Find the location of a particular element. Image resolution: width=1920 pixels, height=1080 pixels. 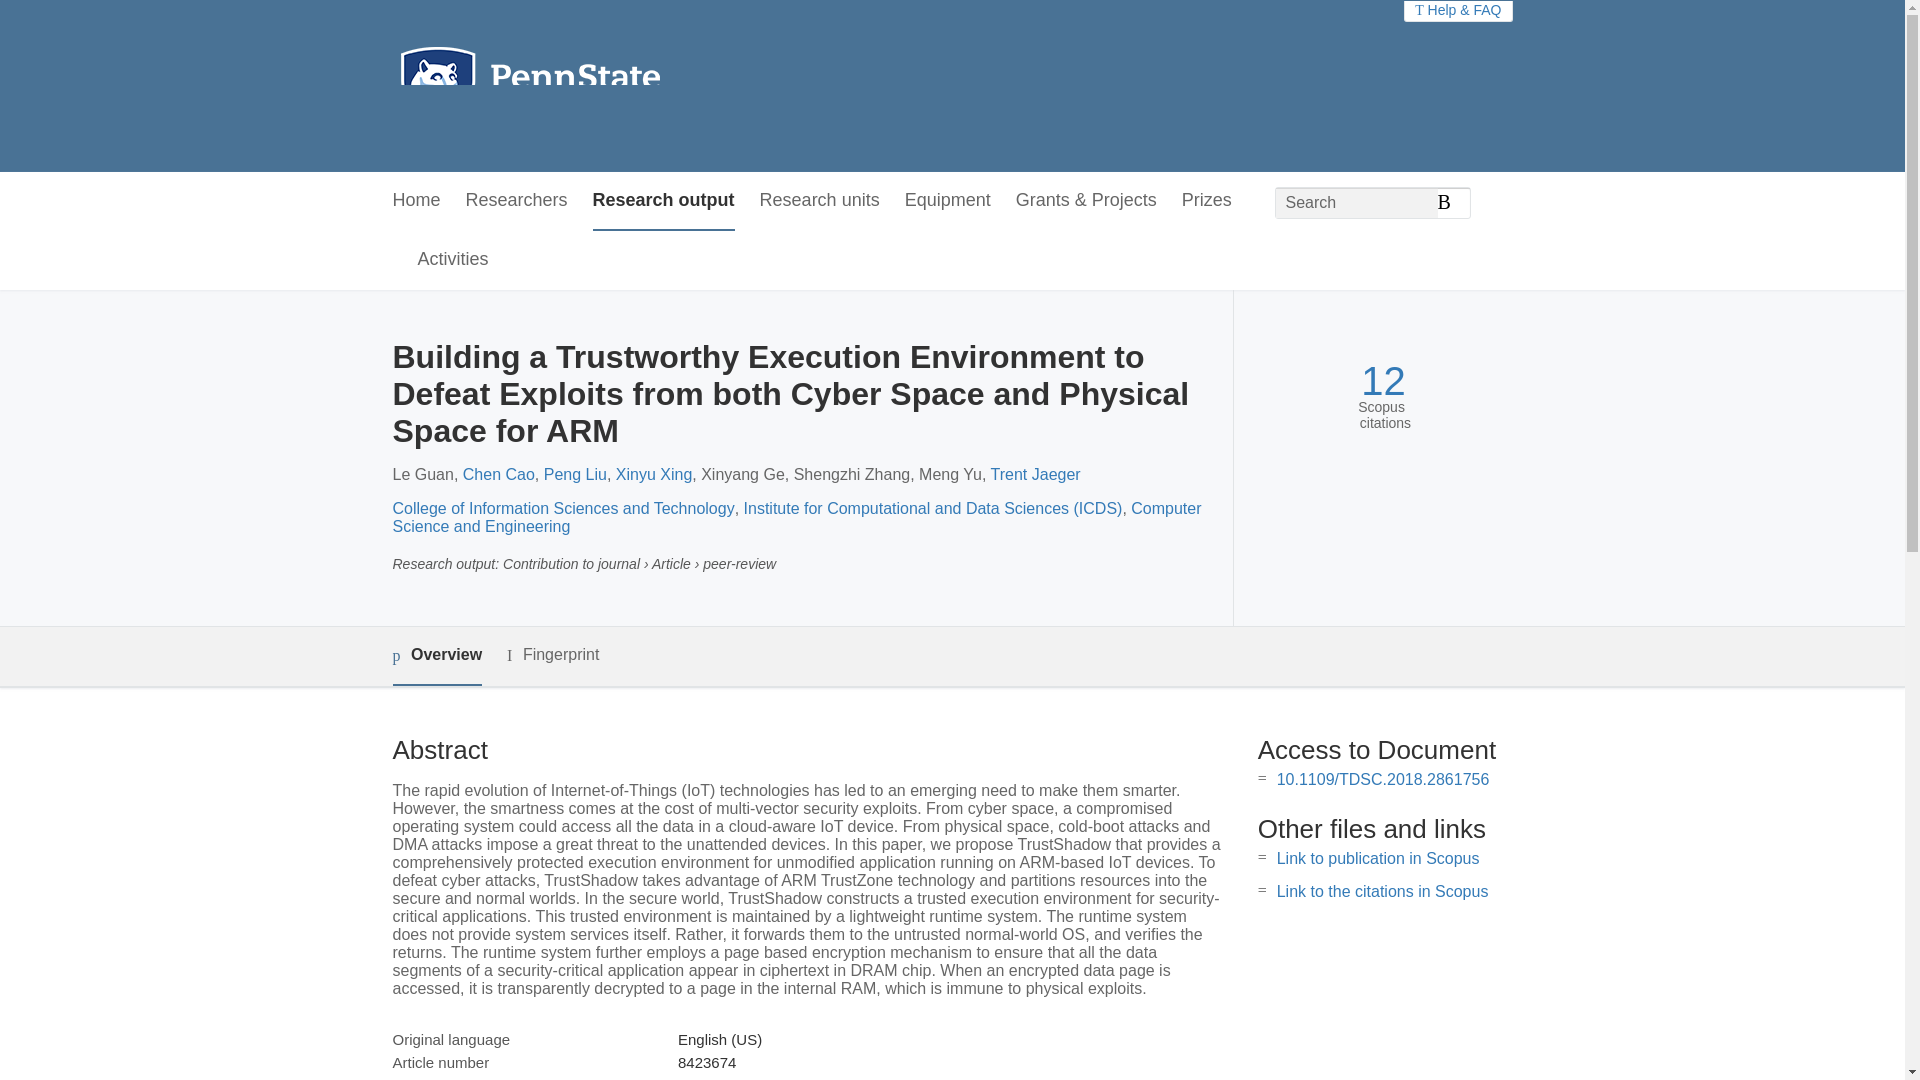

Overview is located at coordinates (436, 656).